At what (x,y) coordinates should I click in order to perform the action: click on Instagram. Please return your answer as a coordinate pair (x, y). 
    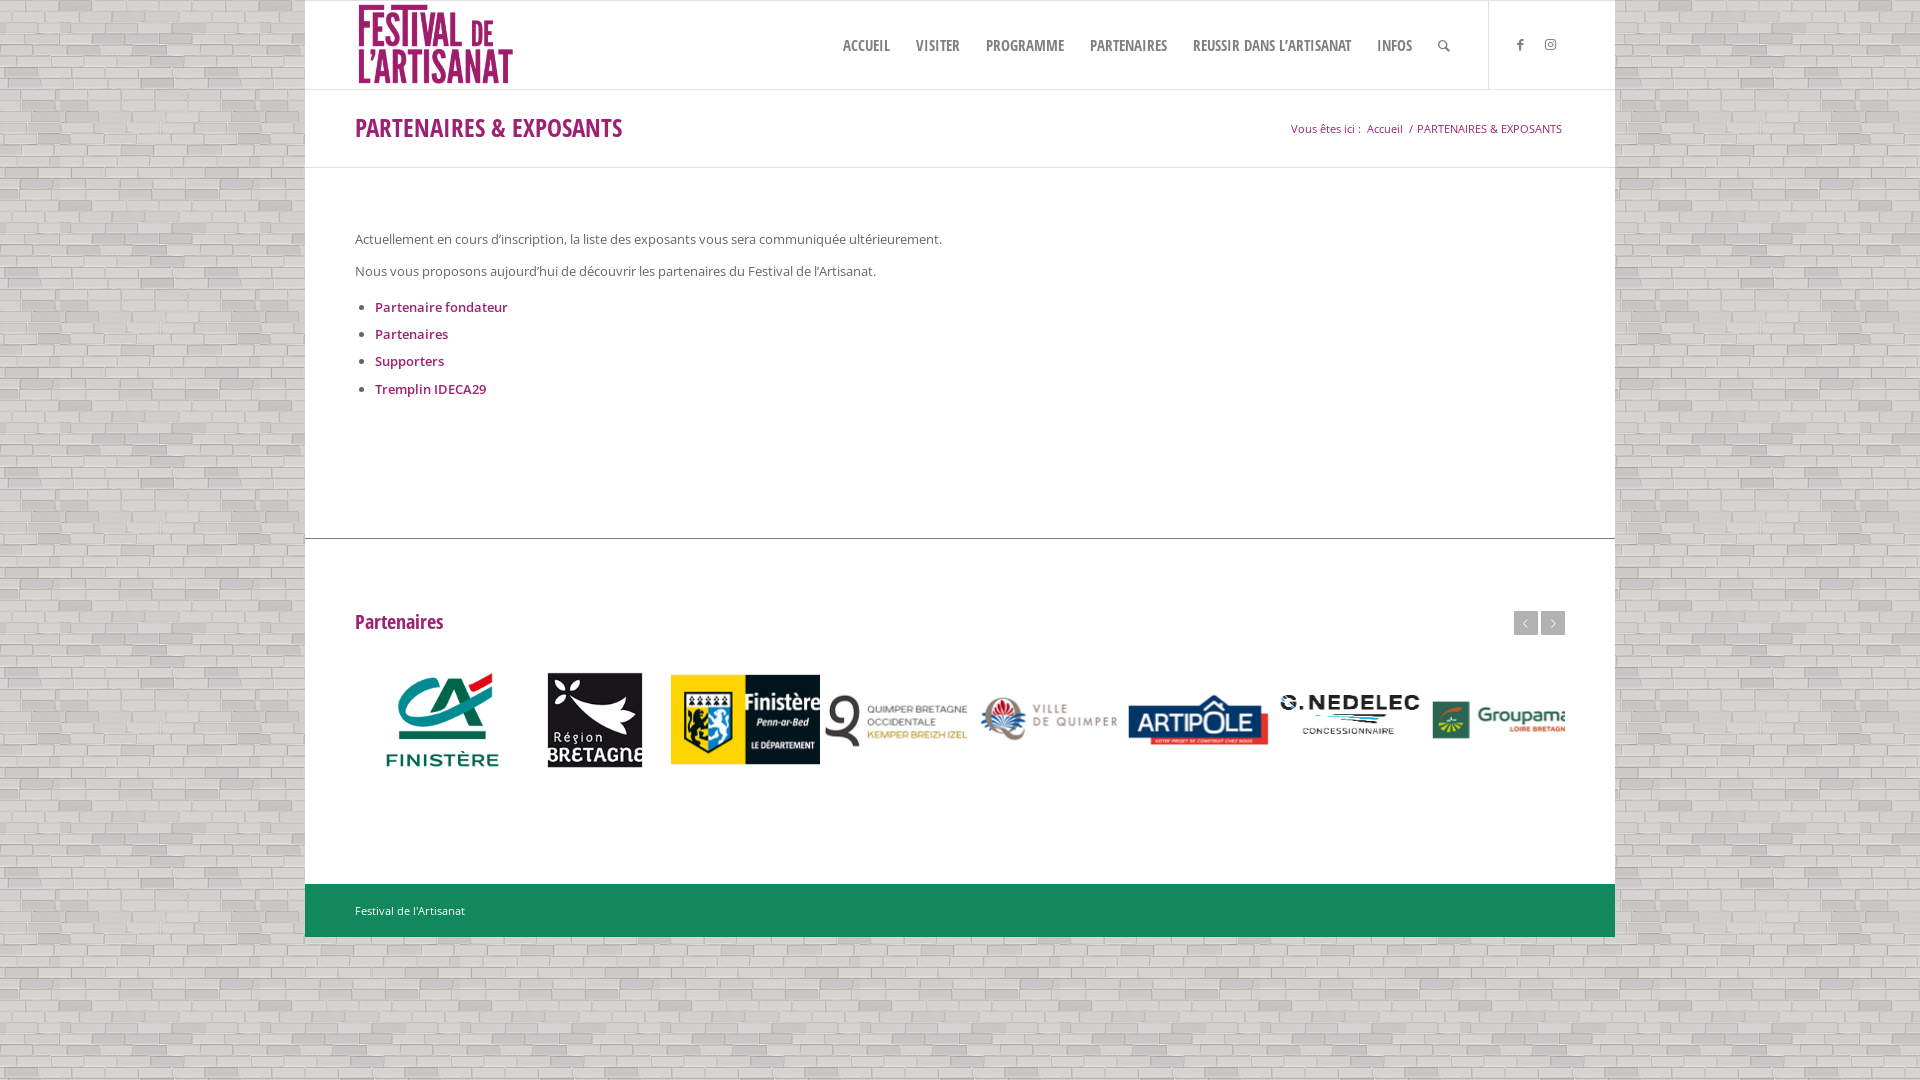
    Looking at the image, I should click on (1550, 44).